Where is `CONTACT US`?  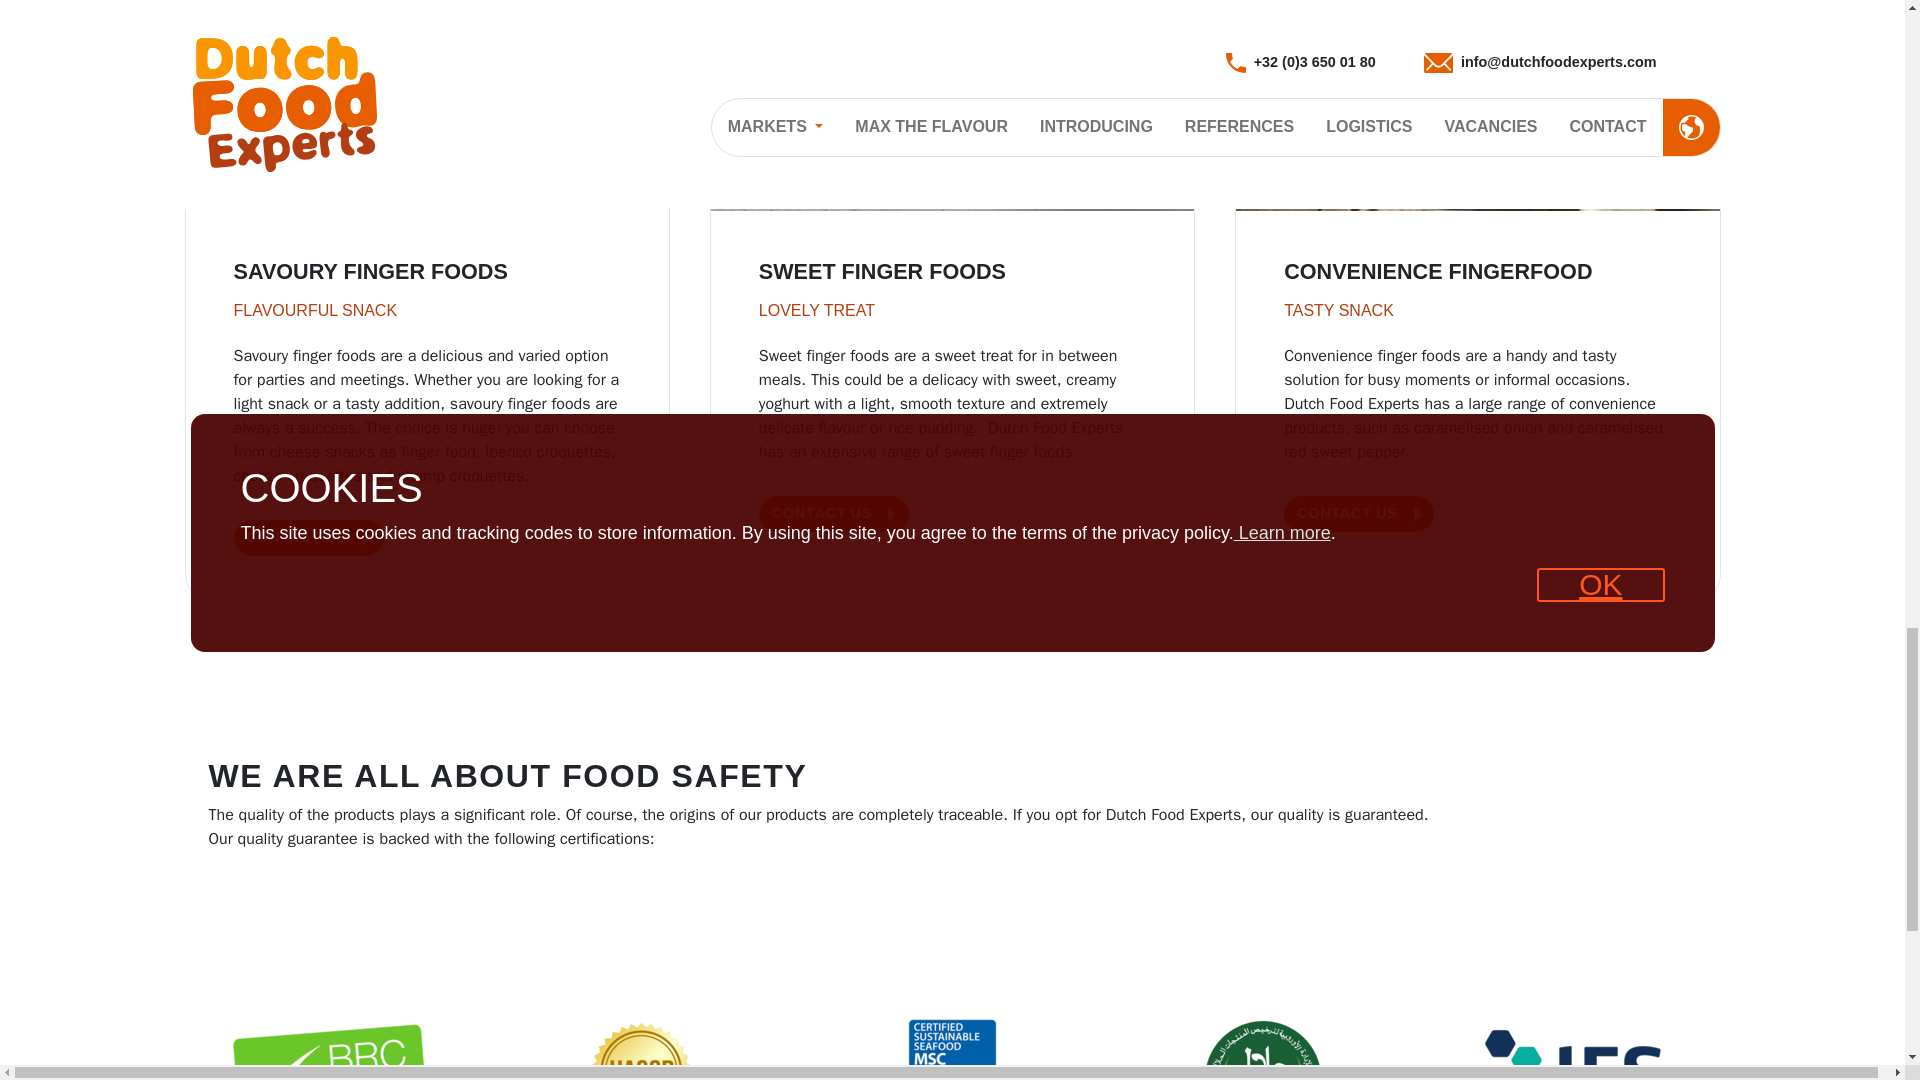 CONTACT US is located at coordinates (833, 514).